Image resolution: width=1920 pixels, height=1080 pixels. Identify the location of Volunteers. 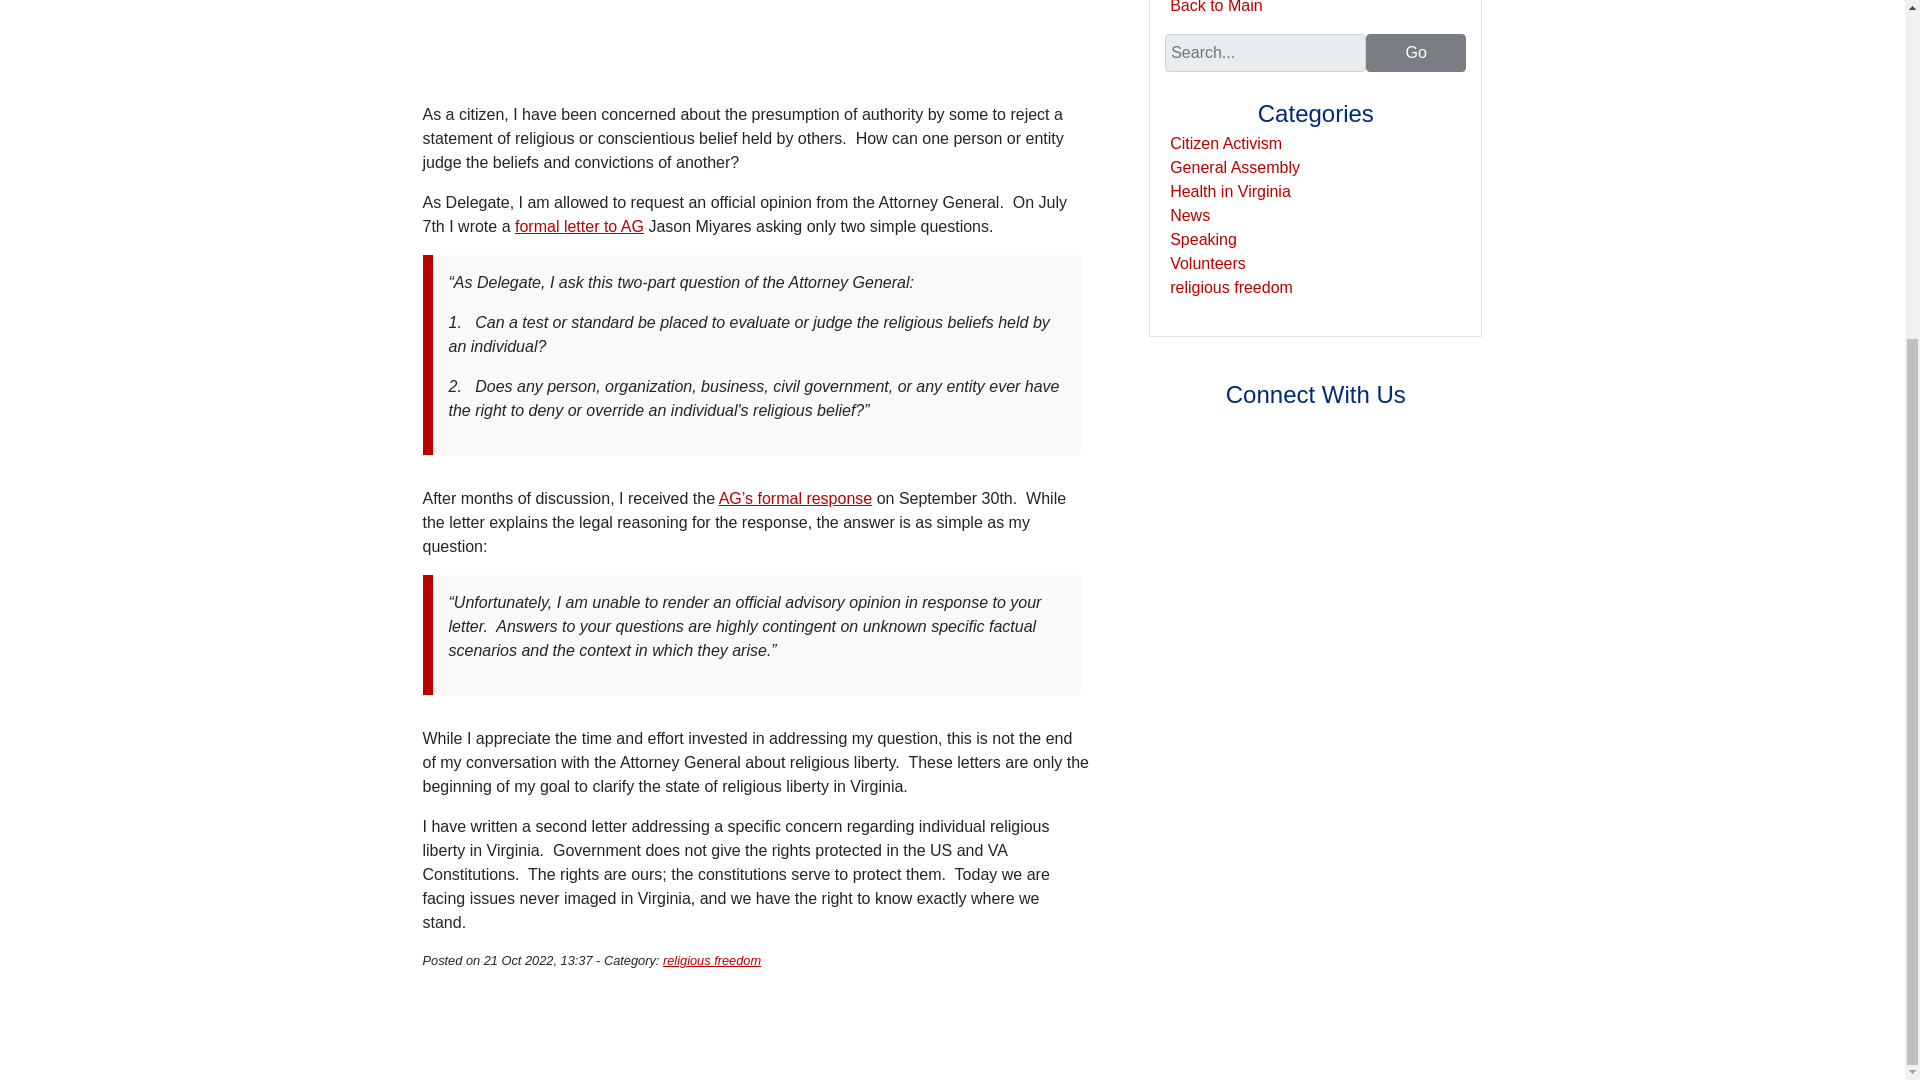
(1208, 263).